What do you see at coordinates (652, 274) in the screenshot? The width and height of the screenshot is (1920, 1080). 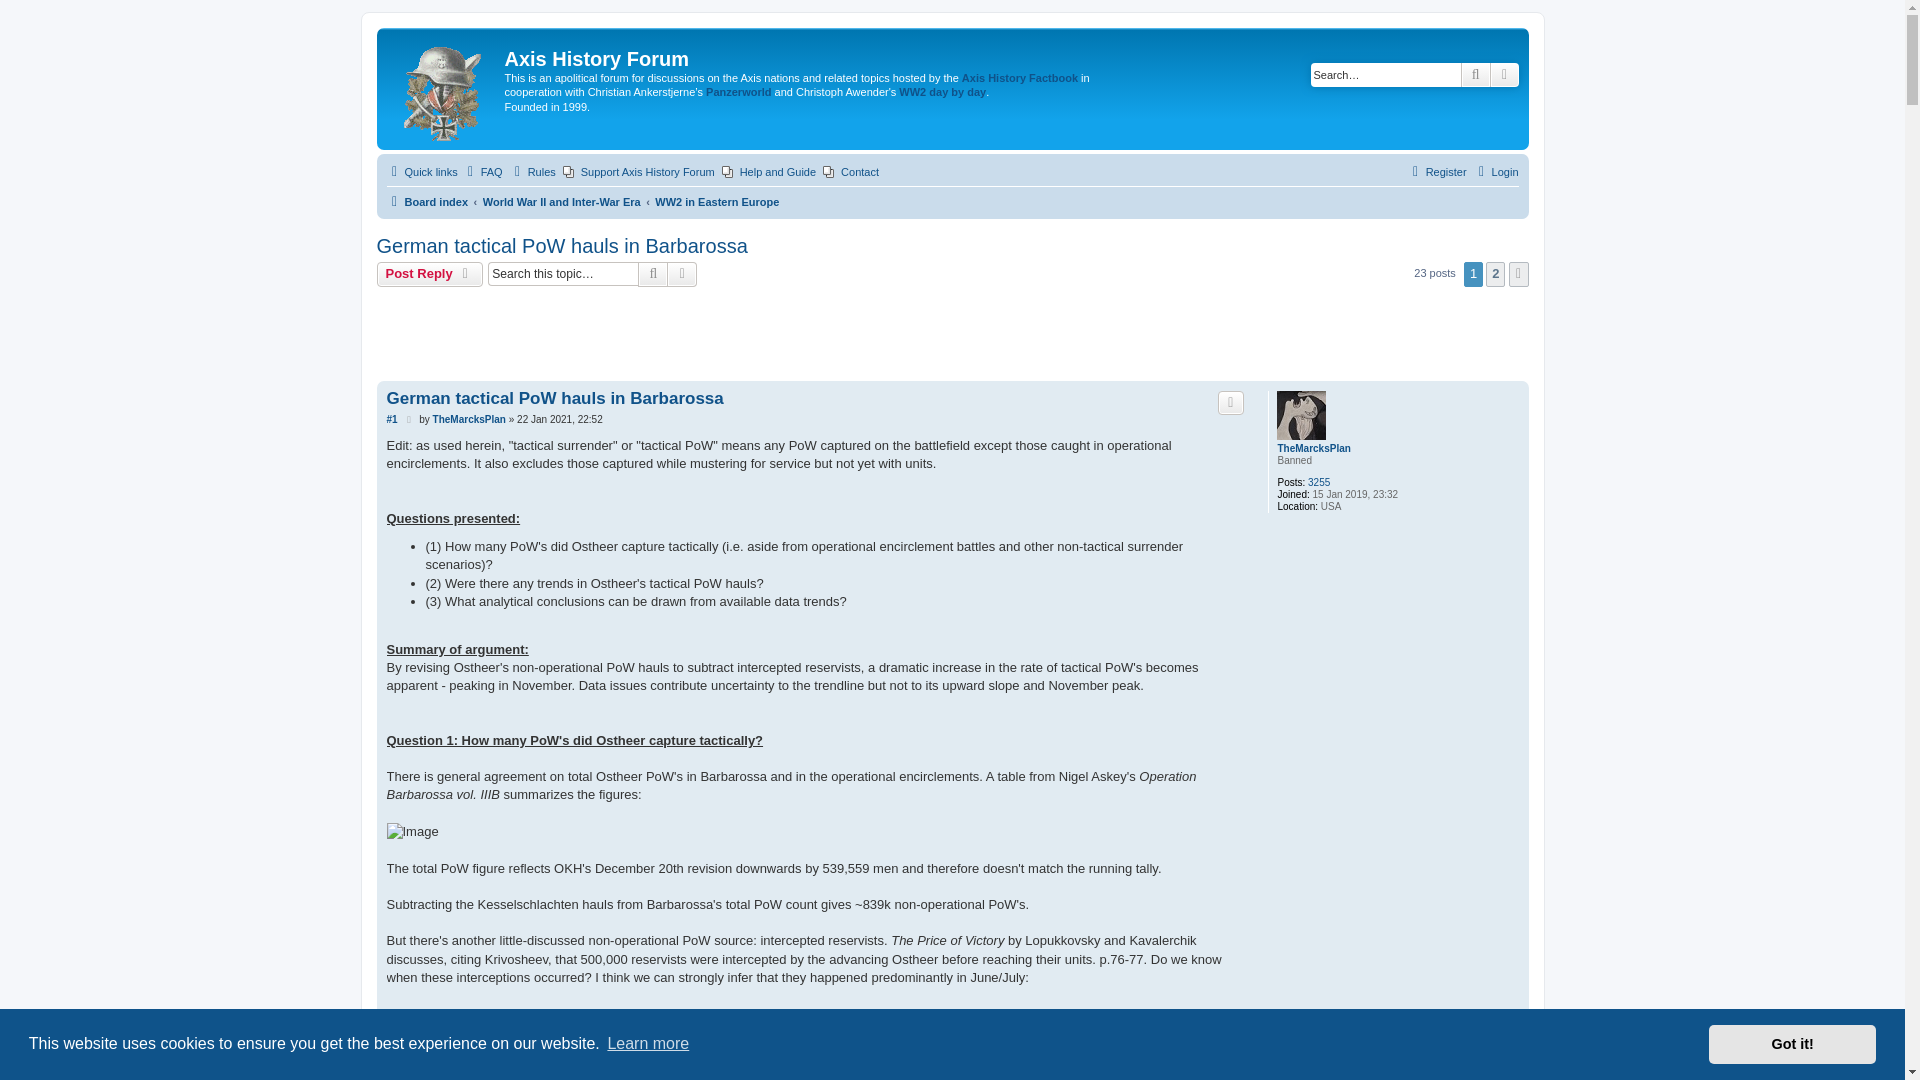 I see `Search` at bounding box center [652, 274].